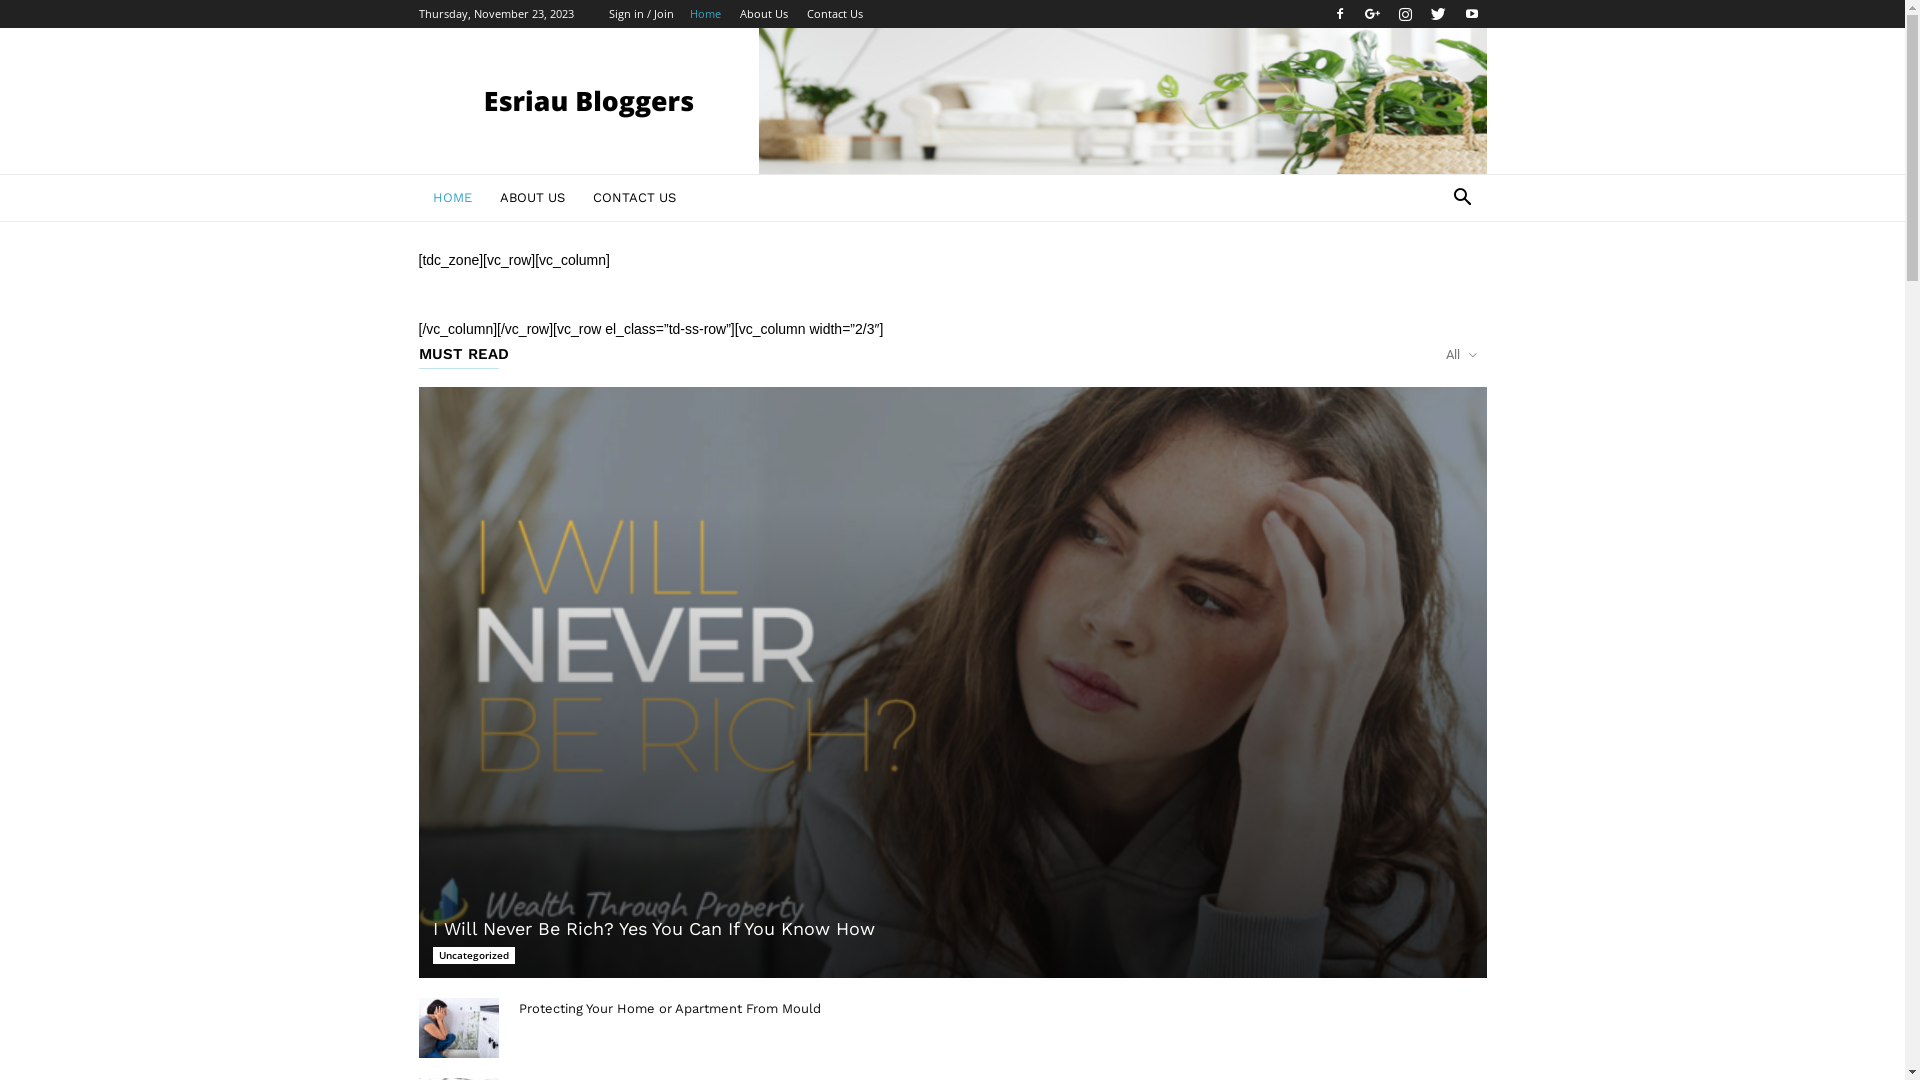 The height and width of the screenshot is (1080, 1920). I want to click on Protecting Your Home or Apartment From Mould, so click(669, 1008).